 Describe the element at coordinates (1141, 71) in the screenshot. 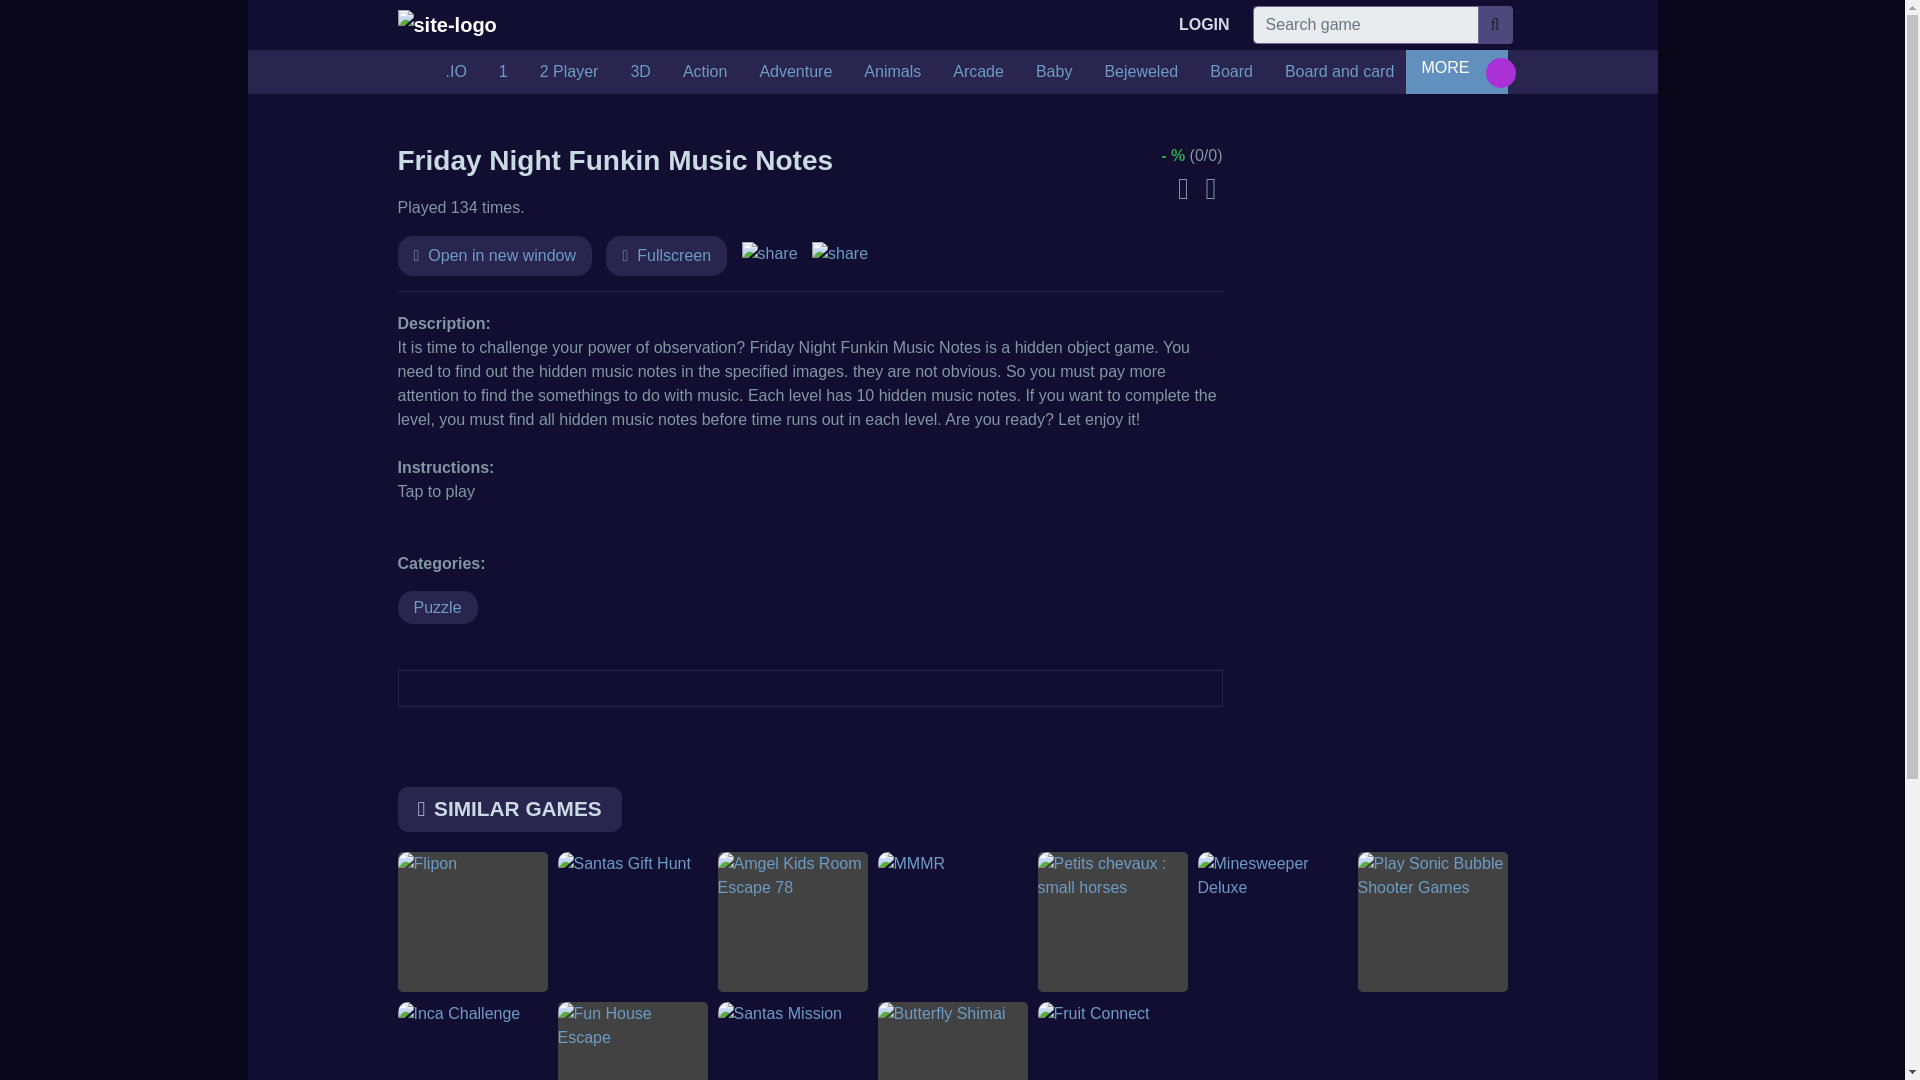

I see `Bejeweled` at that location.